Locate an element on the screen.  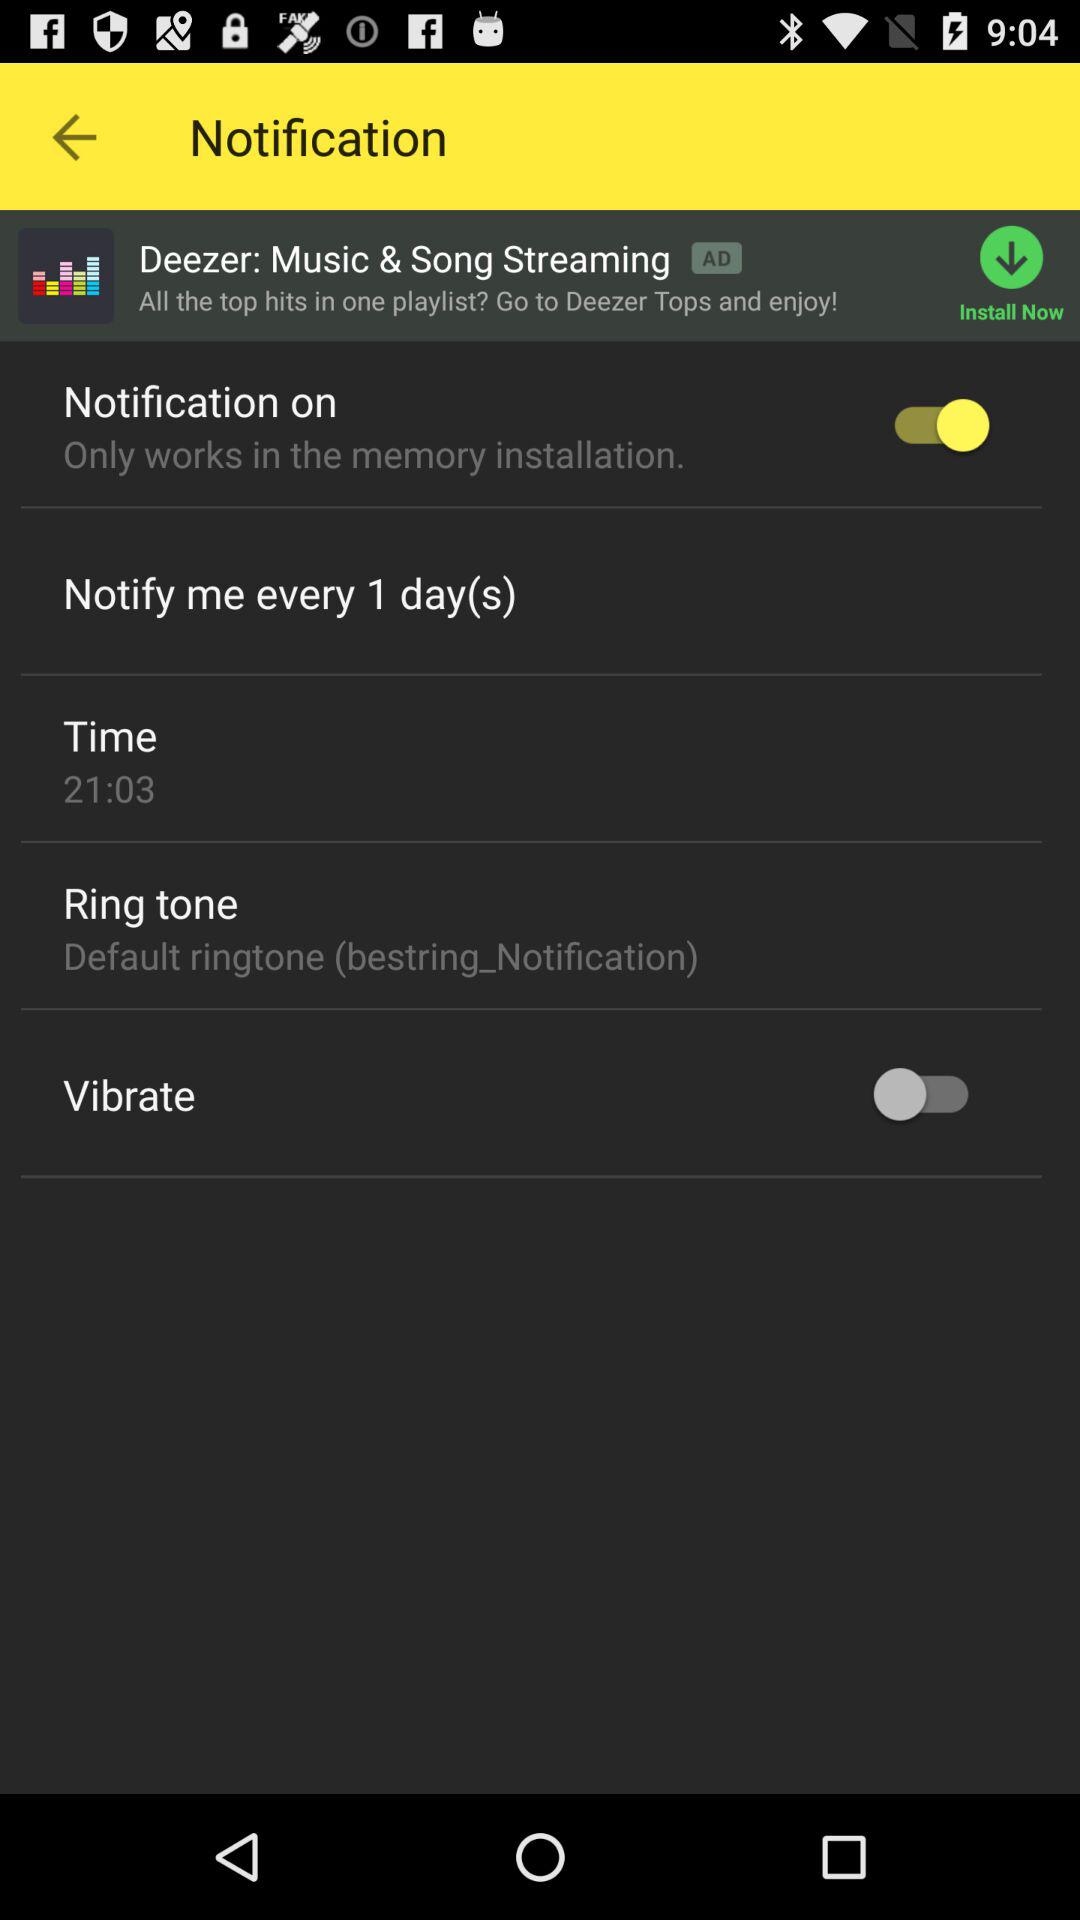
tap icon below the deezer music song item is located at coordinates (488, 300).